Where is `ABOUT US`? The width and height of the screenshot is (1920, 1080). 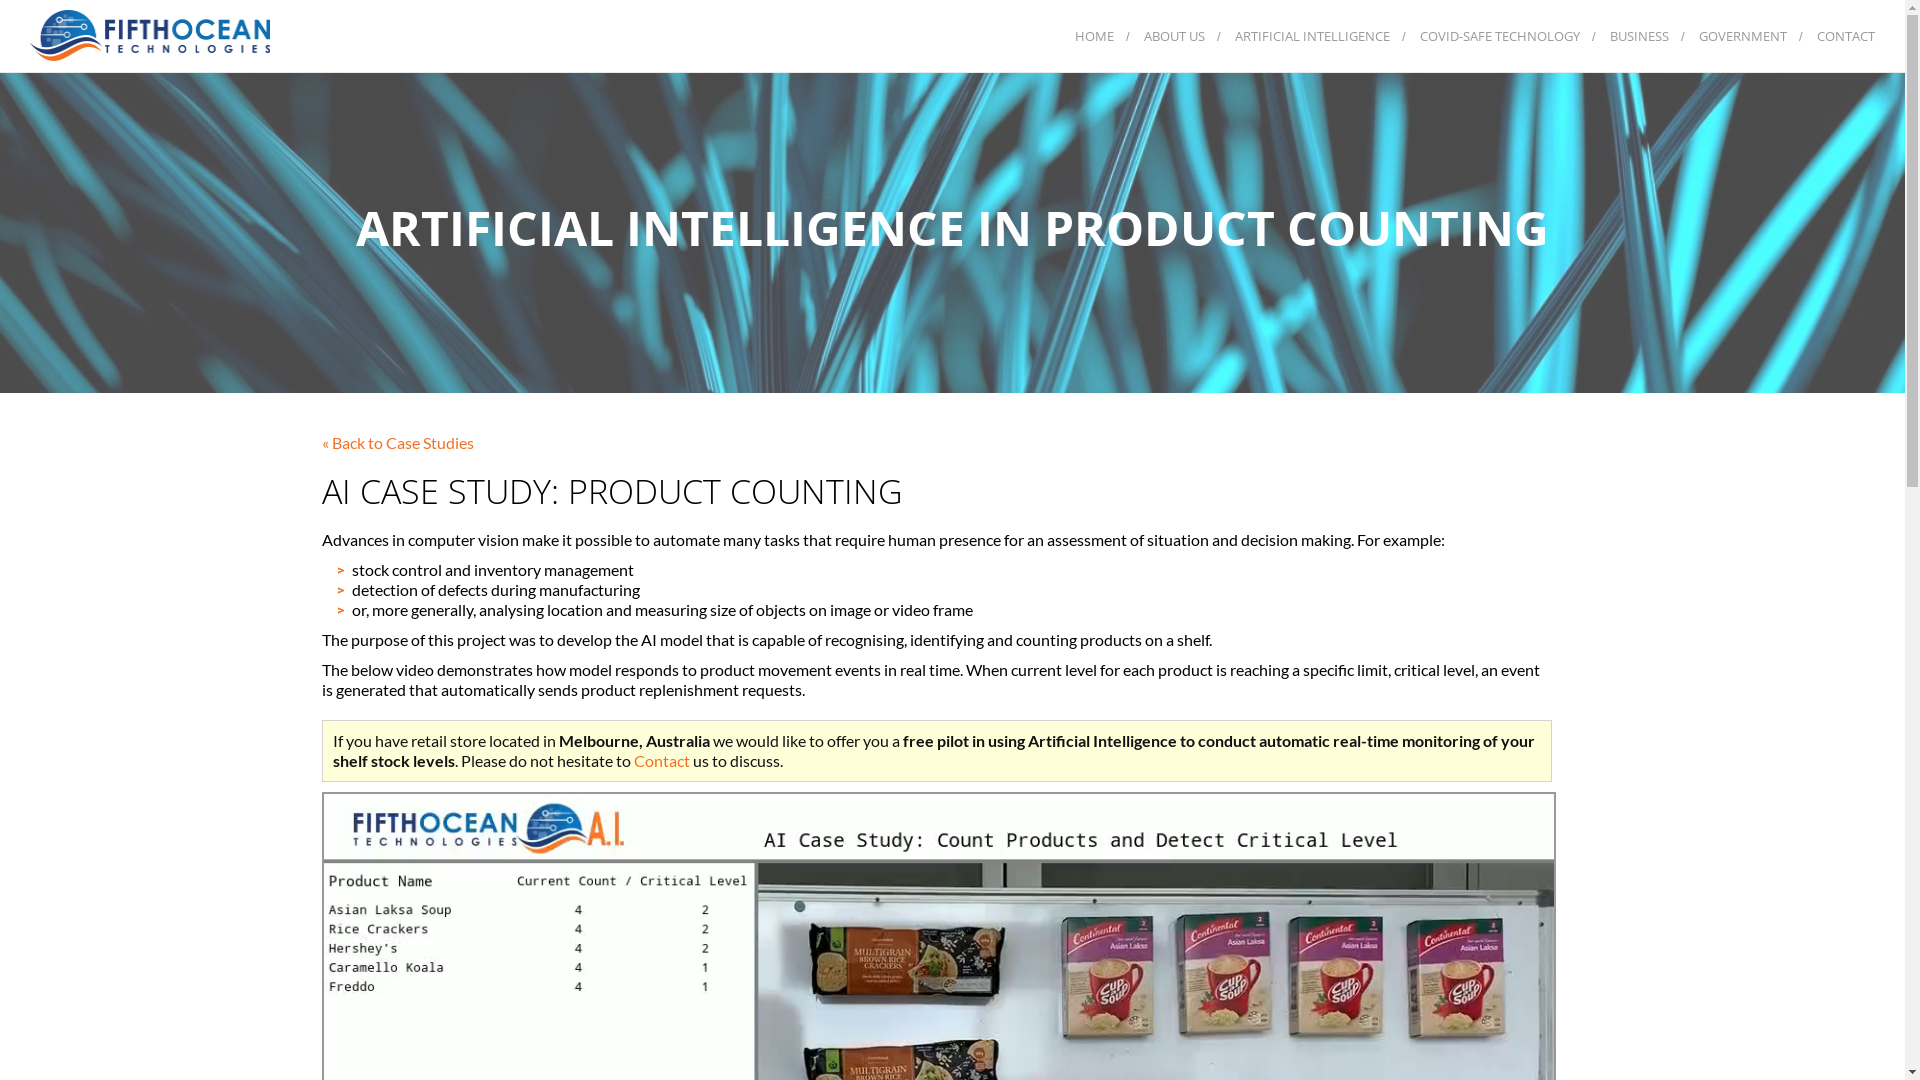
ABOUT US is located at coordinates (1174, 36).